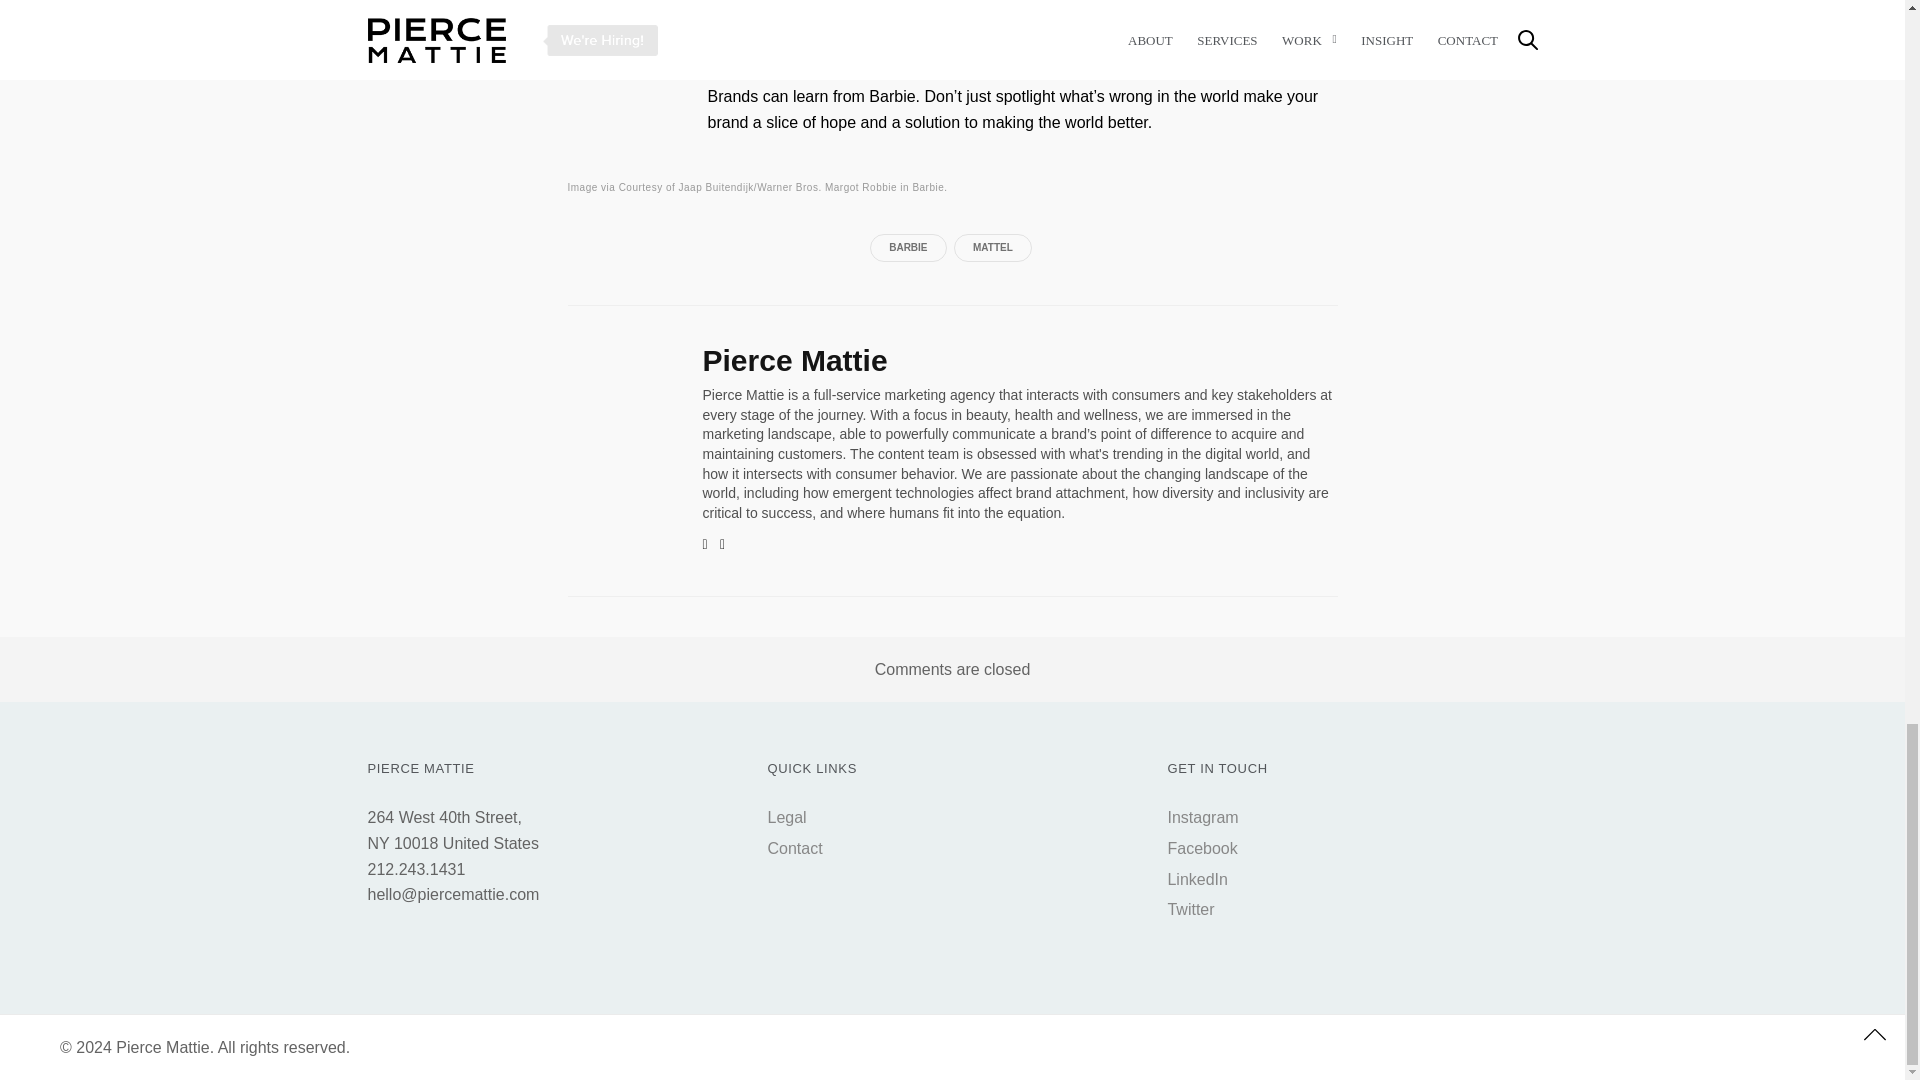  What do you see at coordinates (794, 360) in the screenshot?
I see `Pierce Mattie` at bounding box center [794, 360].